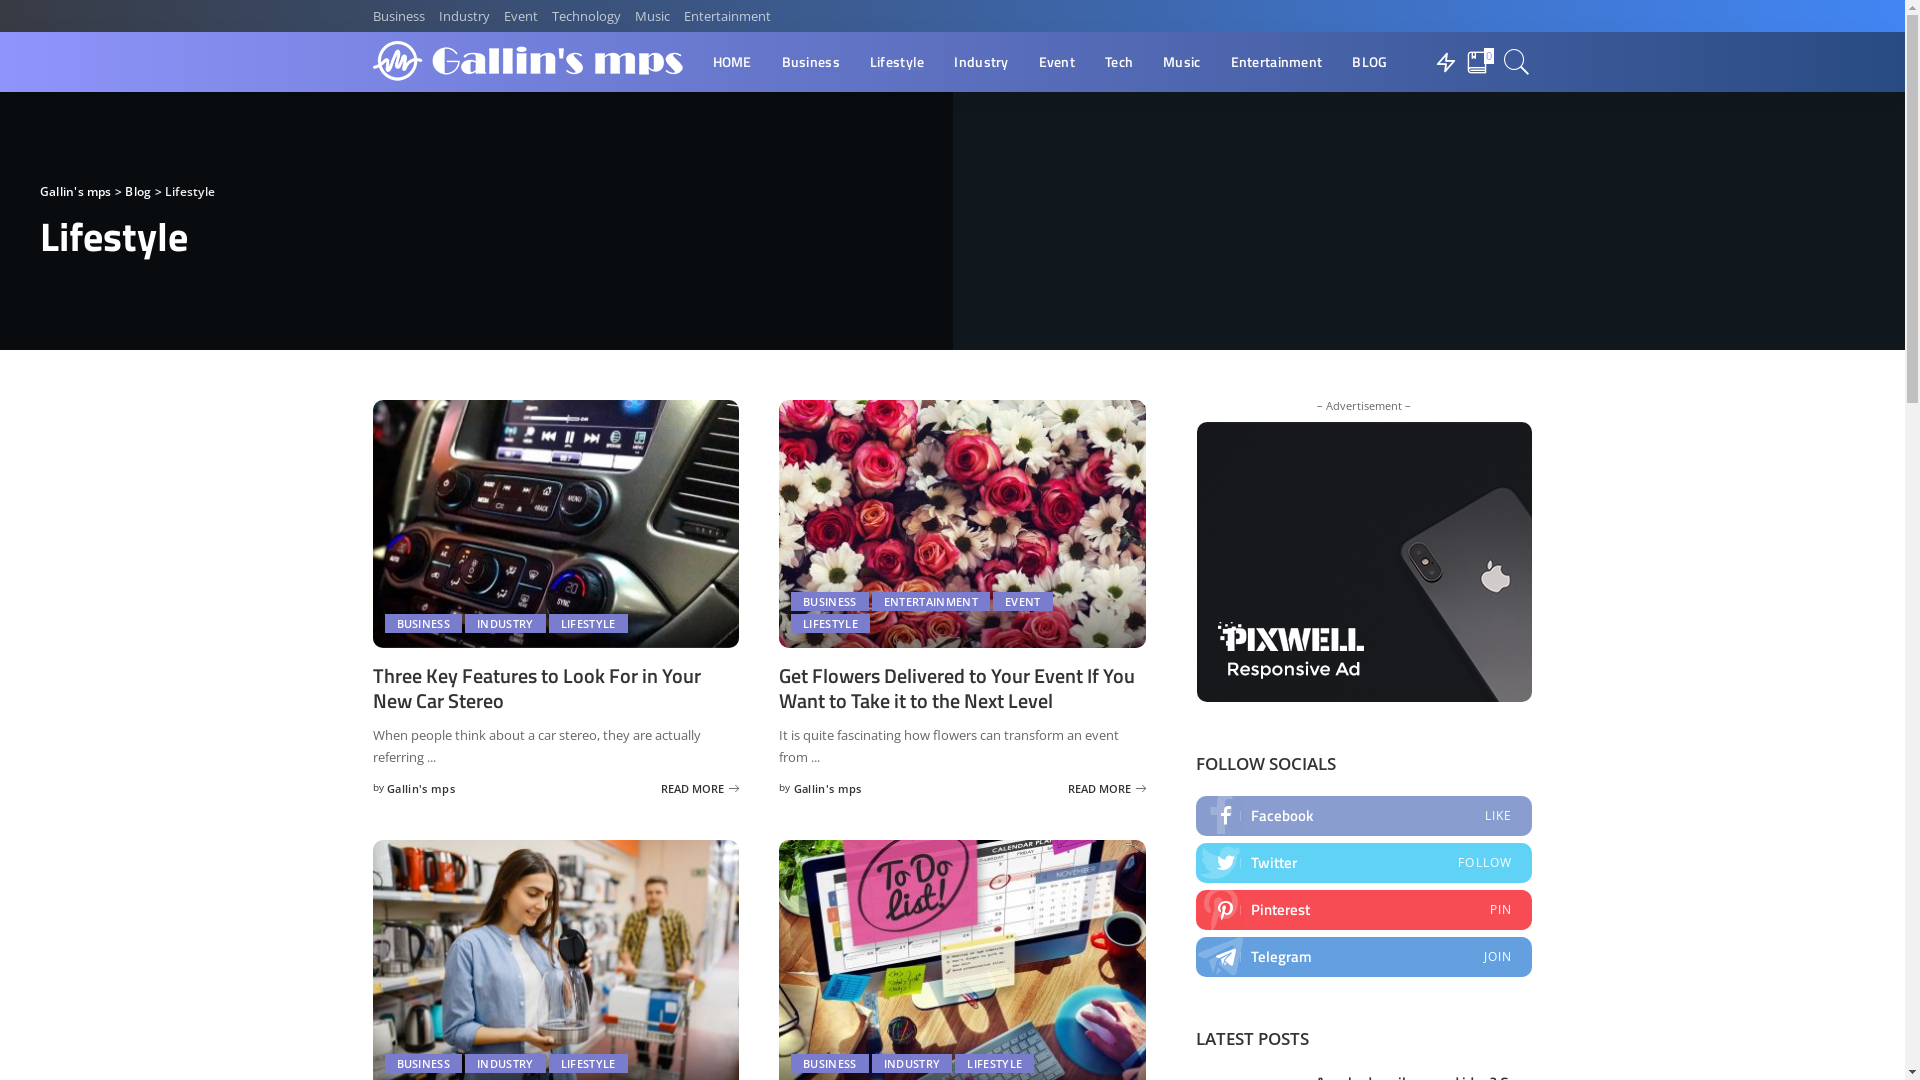 This screenshot has height=1080, width=1920. I want to click on Business, so click(811, 62).